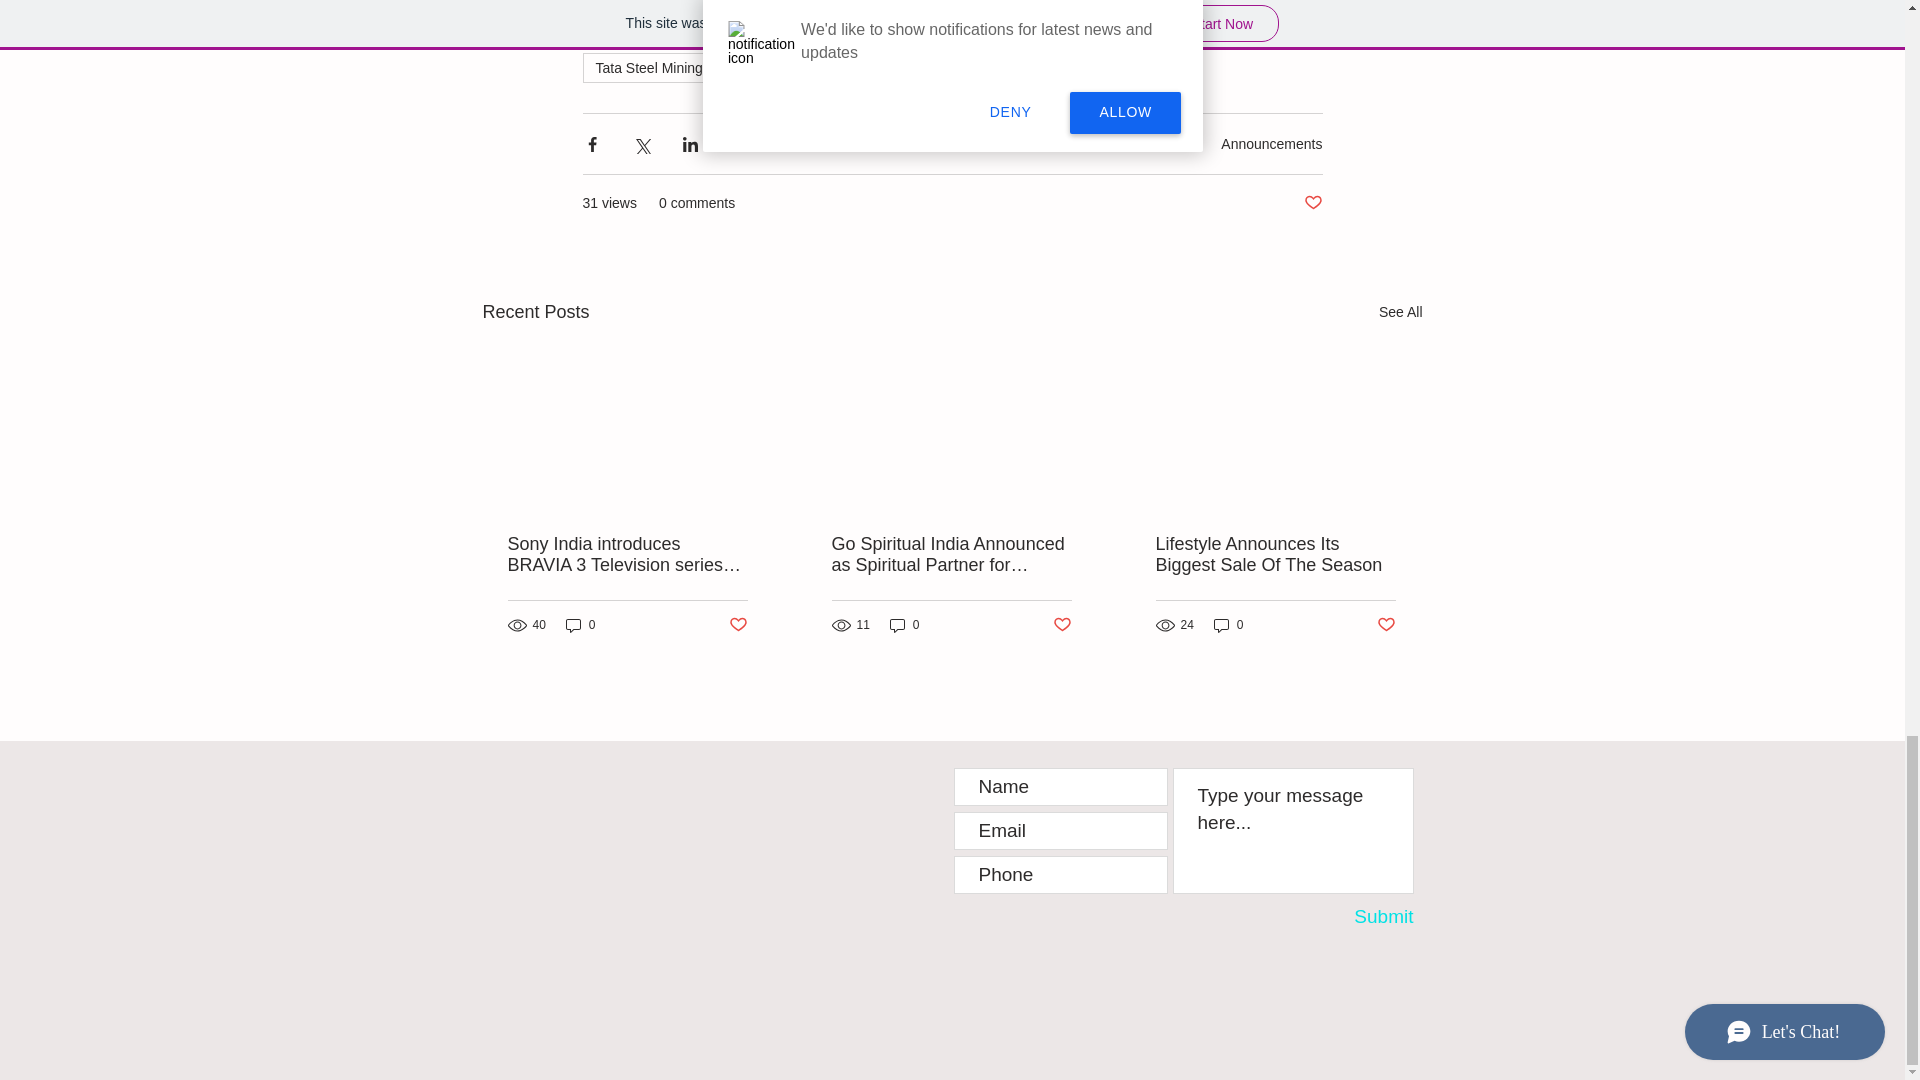 This screenshot has height=1080, width=1920. What do you see at coordinates (580, 625) in the screenshot?
I see `0` at bounding box center [580, 625].